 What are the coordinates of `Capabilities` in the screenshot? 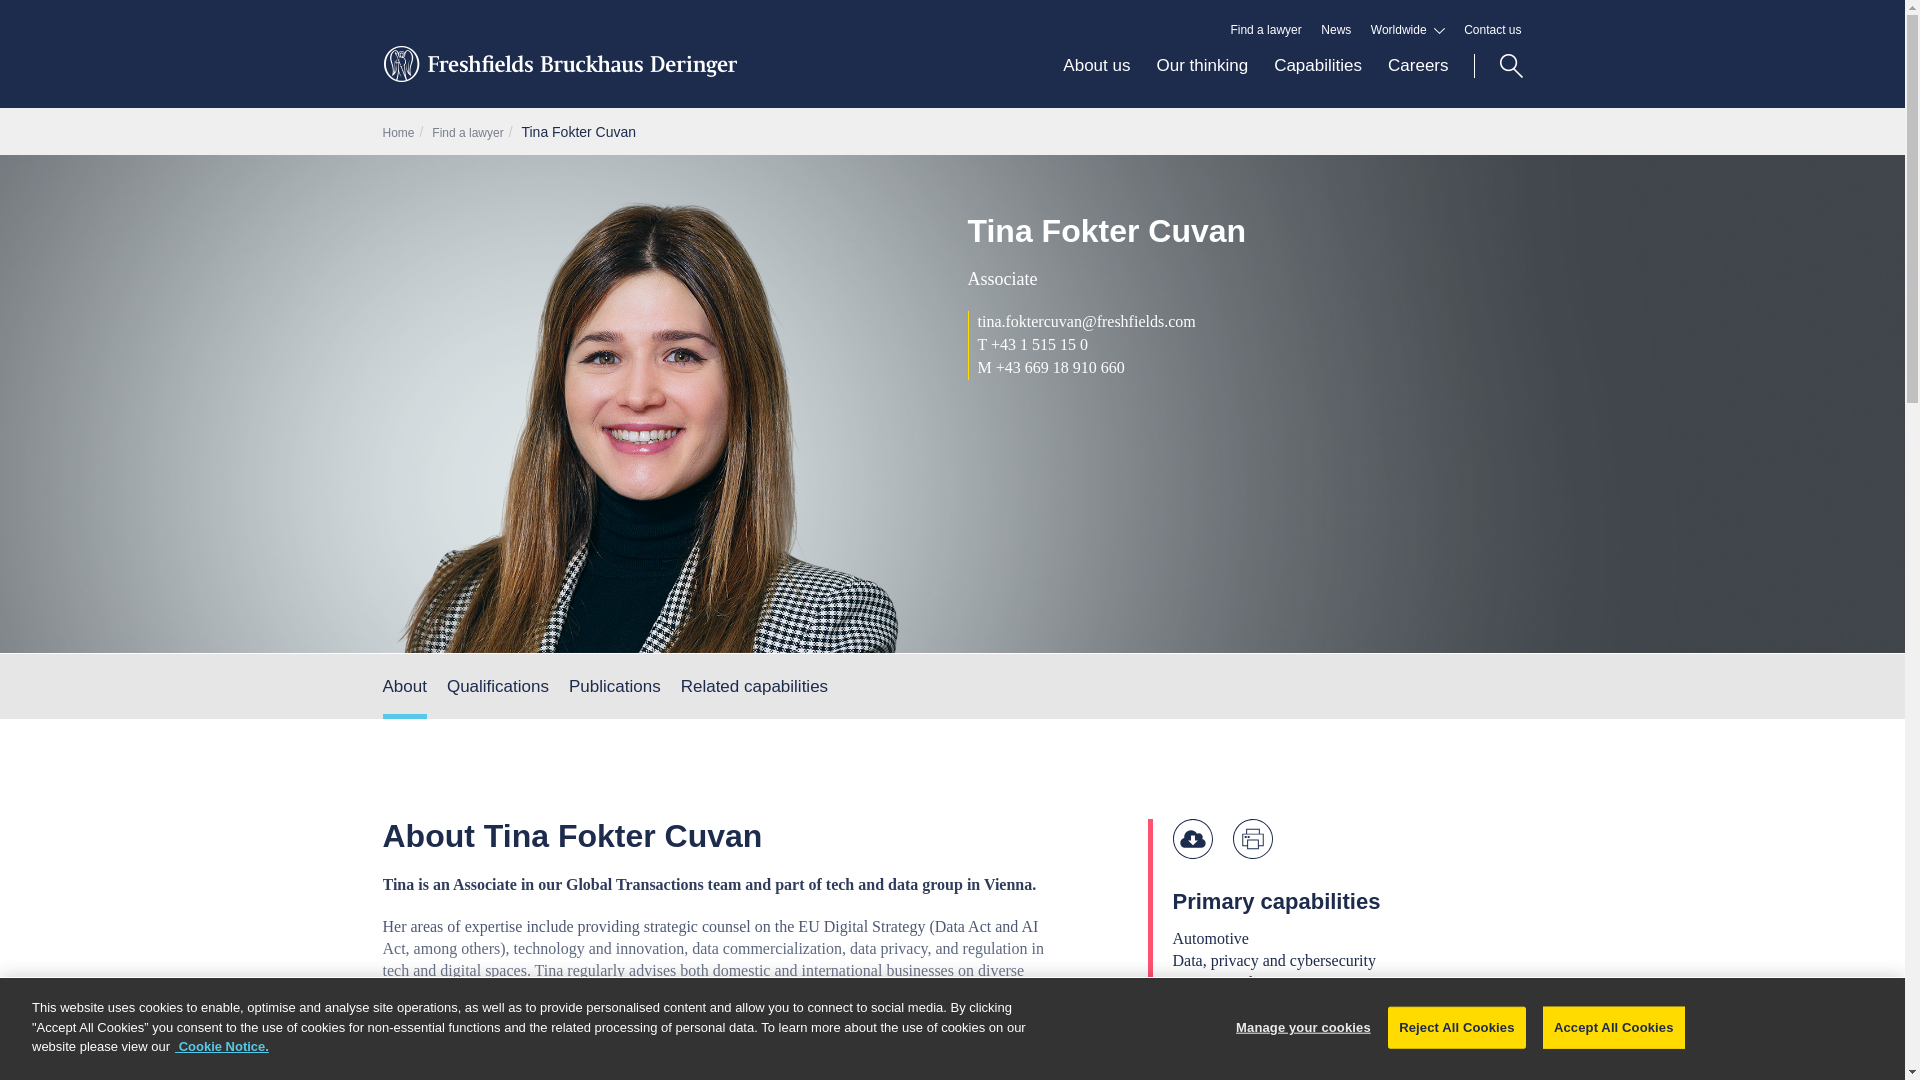 It's located at (1318, 81).